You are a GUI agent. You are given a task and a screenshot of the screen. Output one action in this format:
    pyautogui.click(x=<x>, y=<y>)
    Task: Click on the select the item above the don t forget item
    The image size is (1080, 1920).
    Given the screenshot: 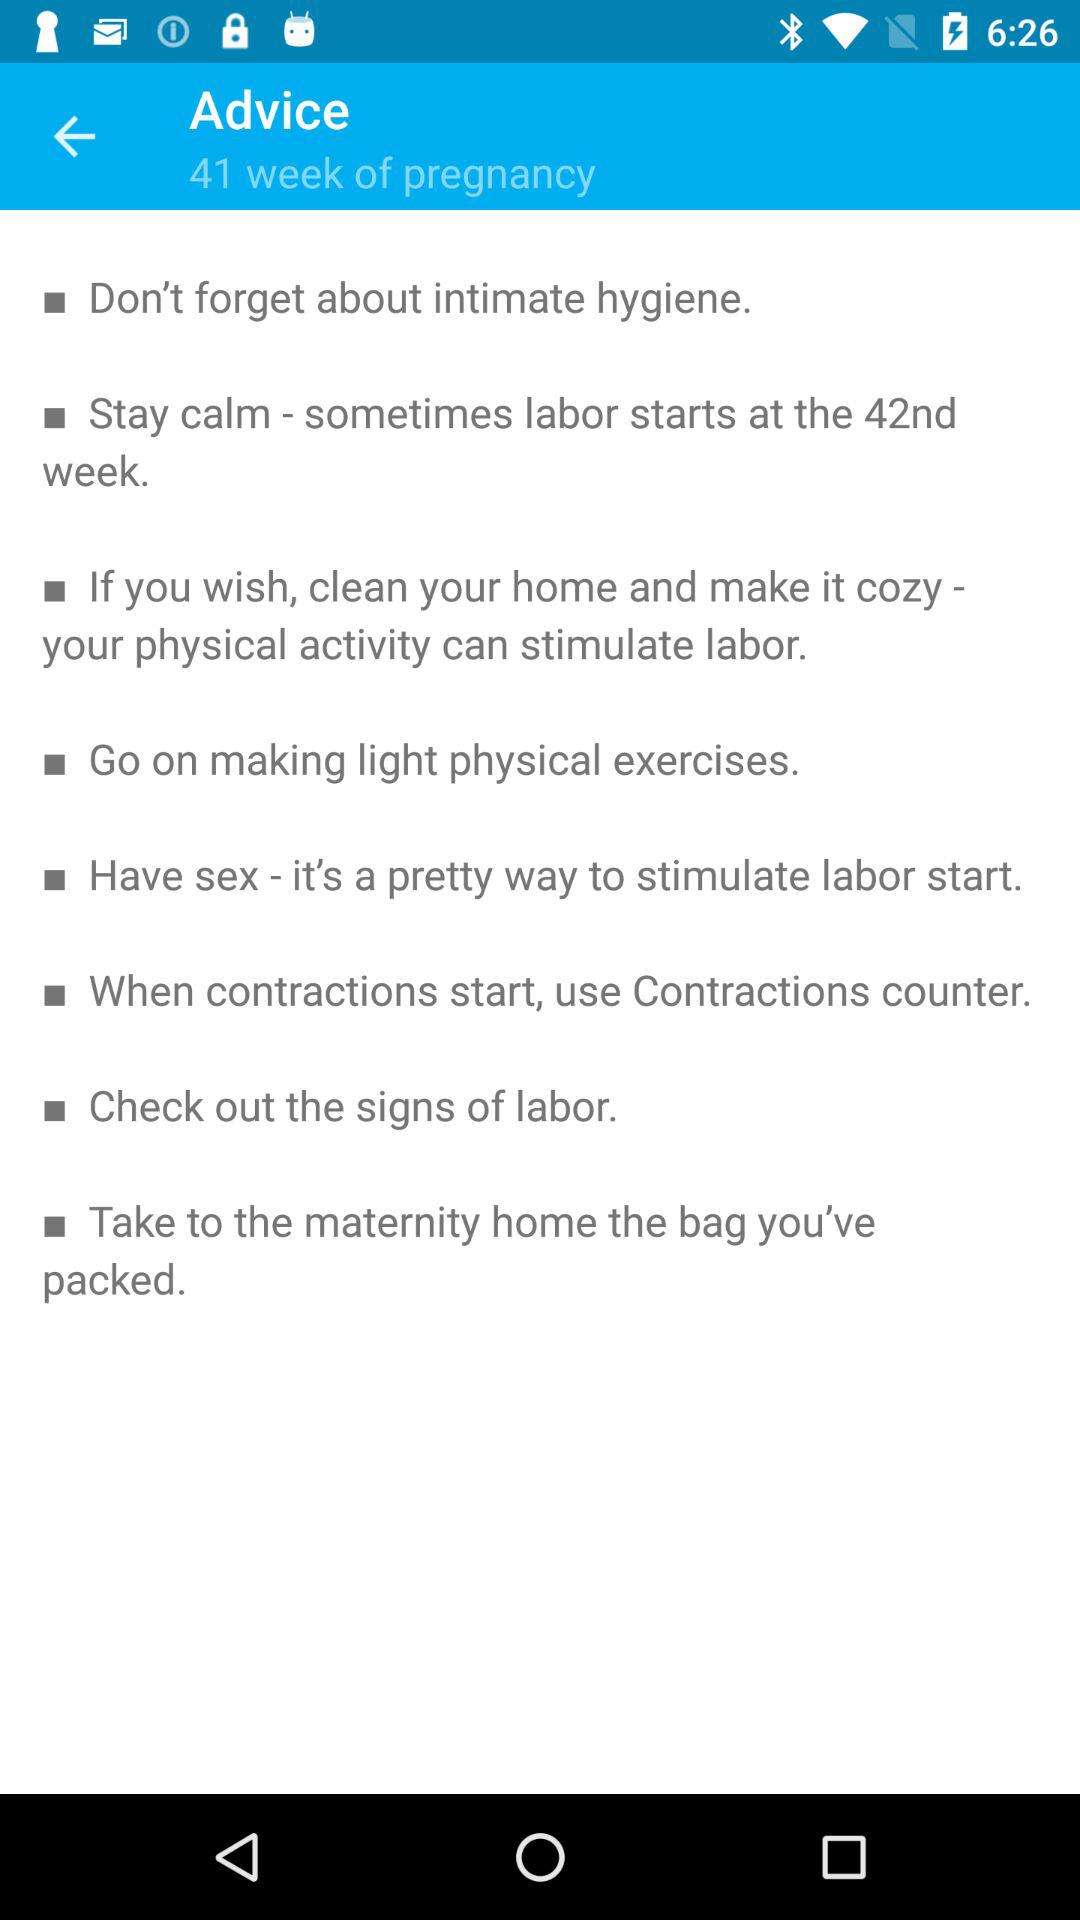 What is the action you would take?
    pyautogui.click(x=73, y=136)
    